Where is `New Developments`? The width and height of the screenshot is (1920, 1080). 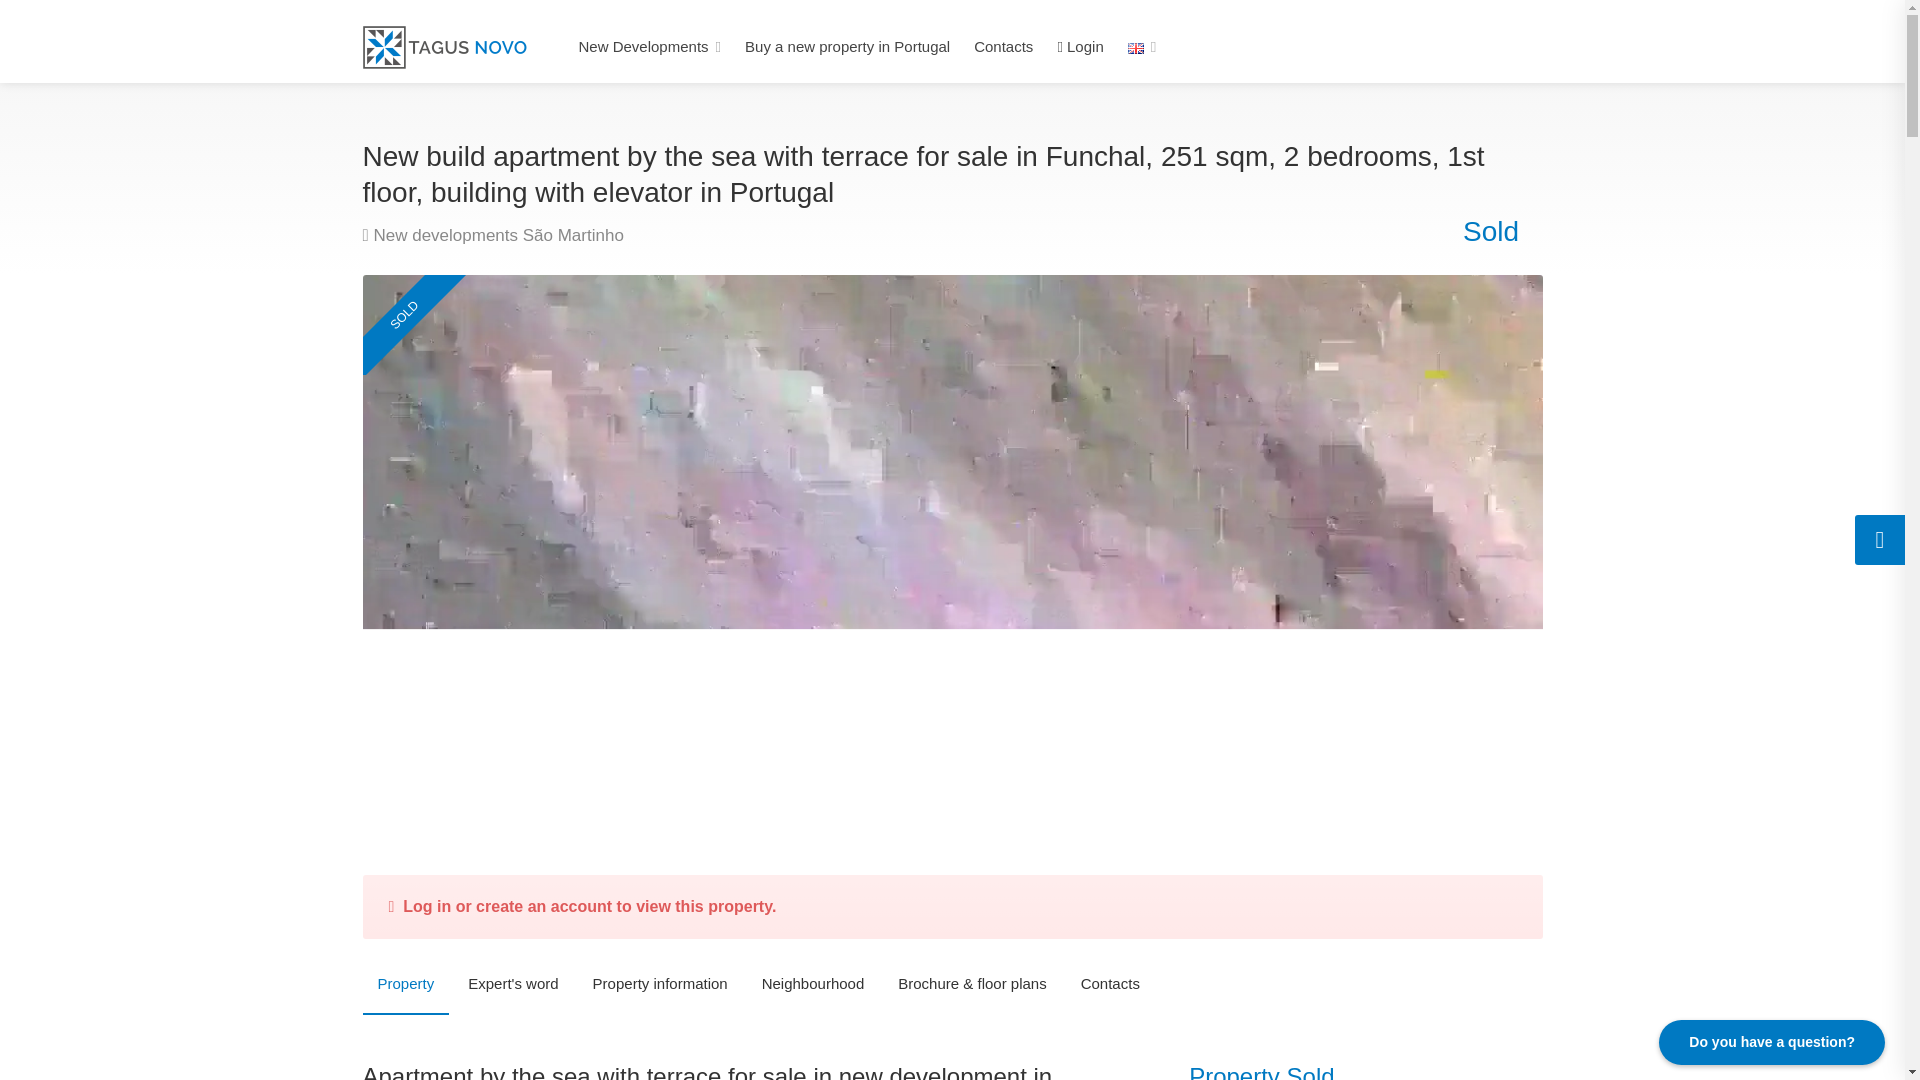 New Developments is located at coordinates (650, 46).